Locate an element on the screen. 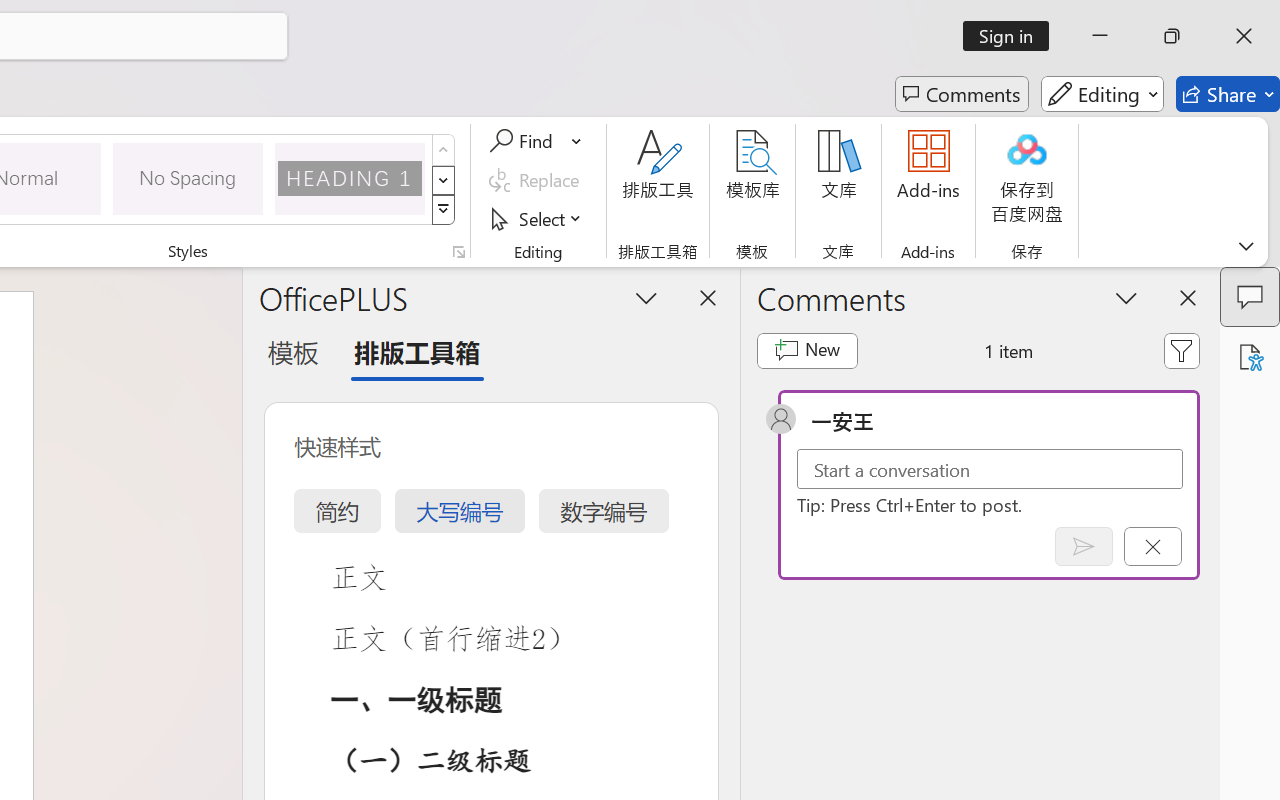 This screenshot has height=800, width=1280. Sign in is located at coordinates (1012, 36).